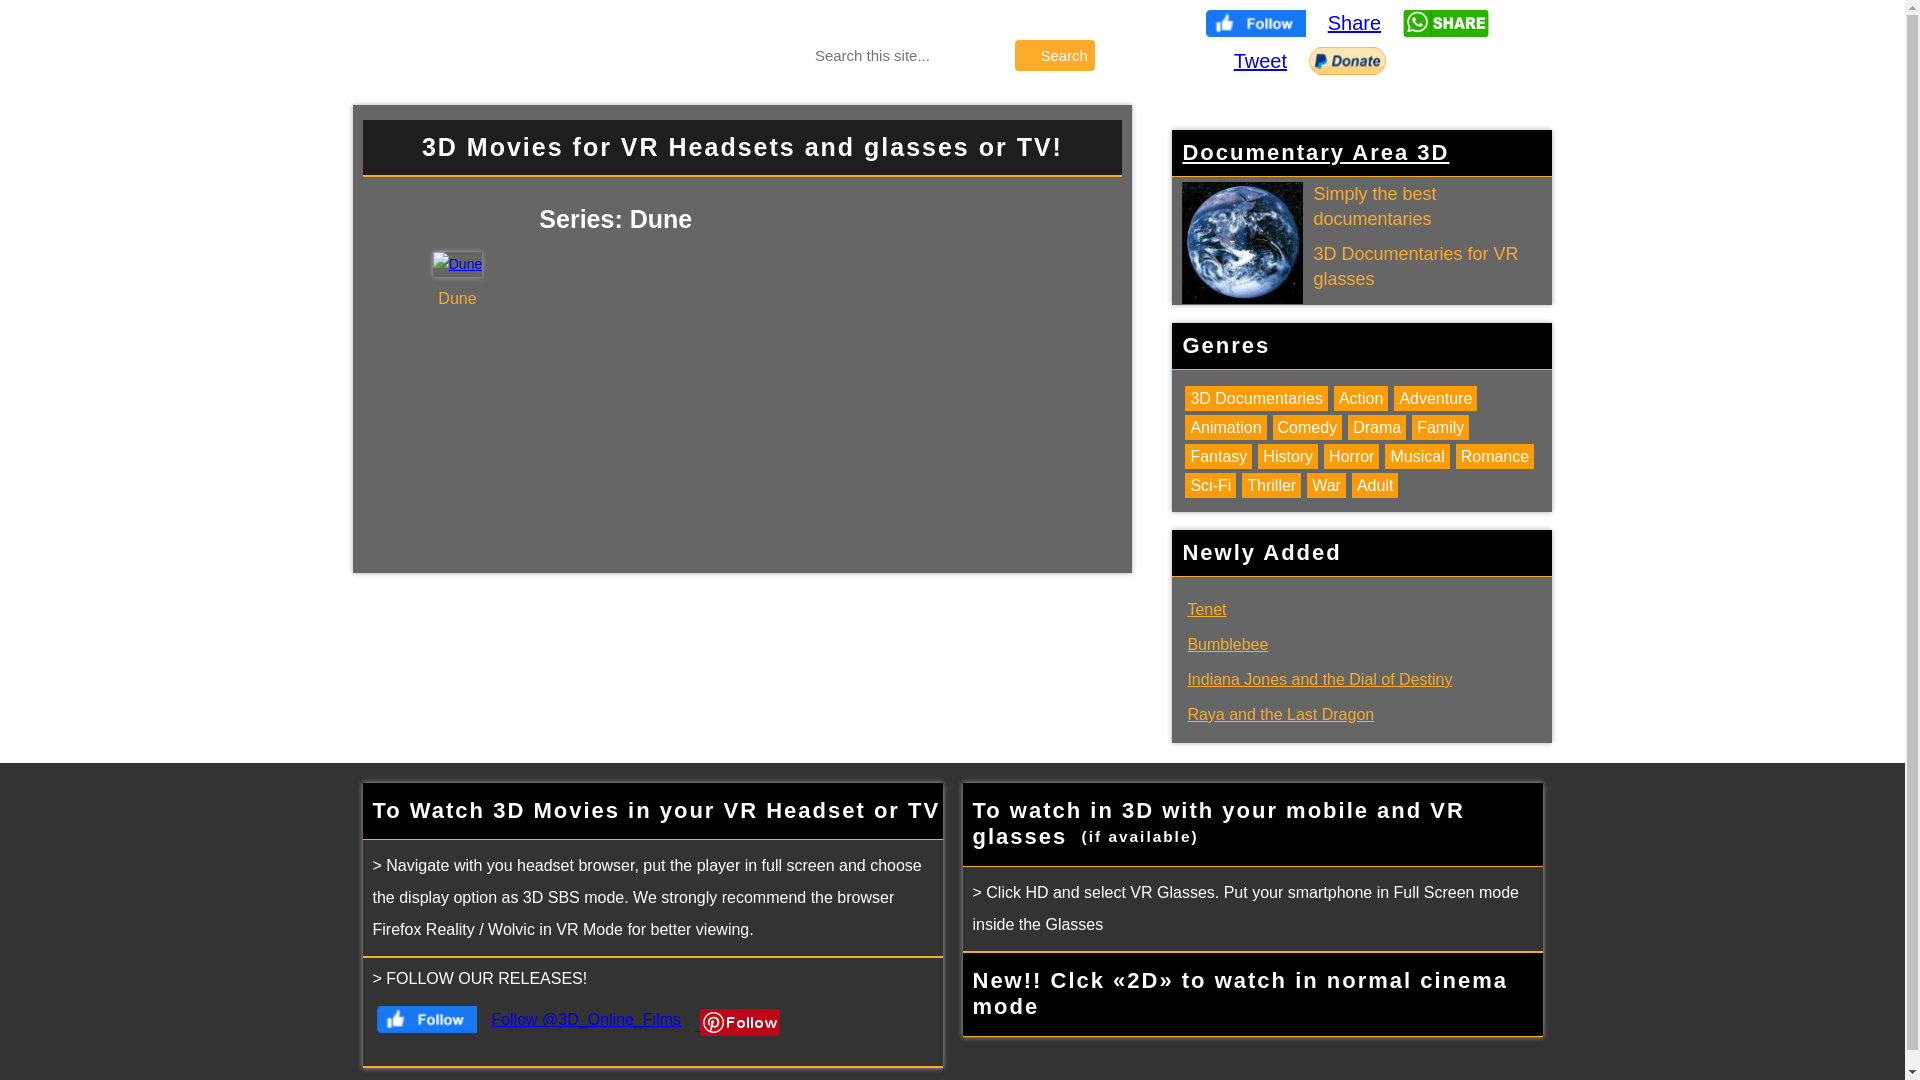 The width and height of the screenshot is (1920, 1080). I want to click on Adventure, so click(1436, 398).